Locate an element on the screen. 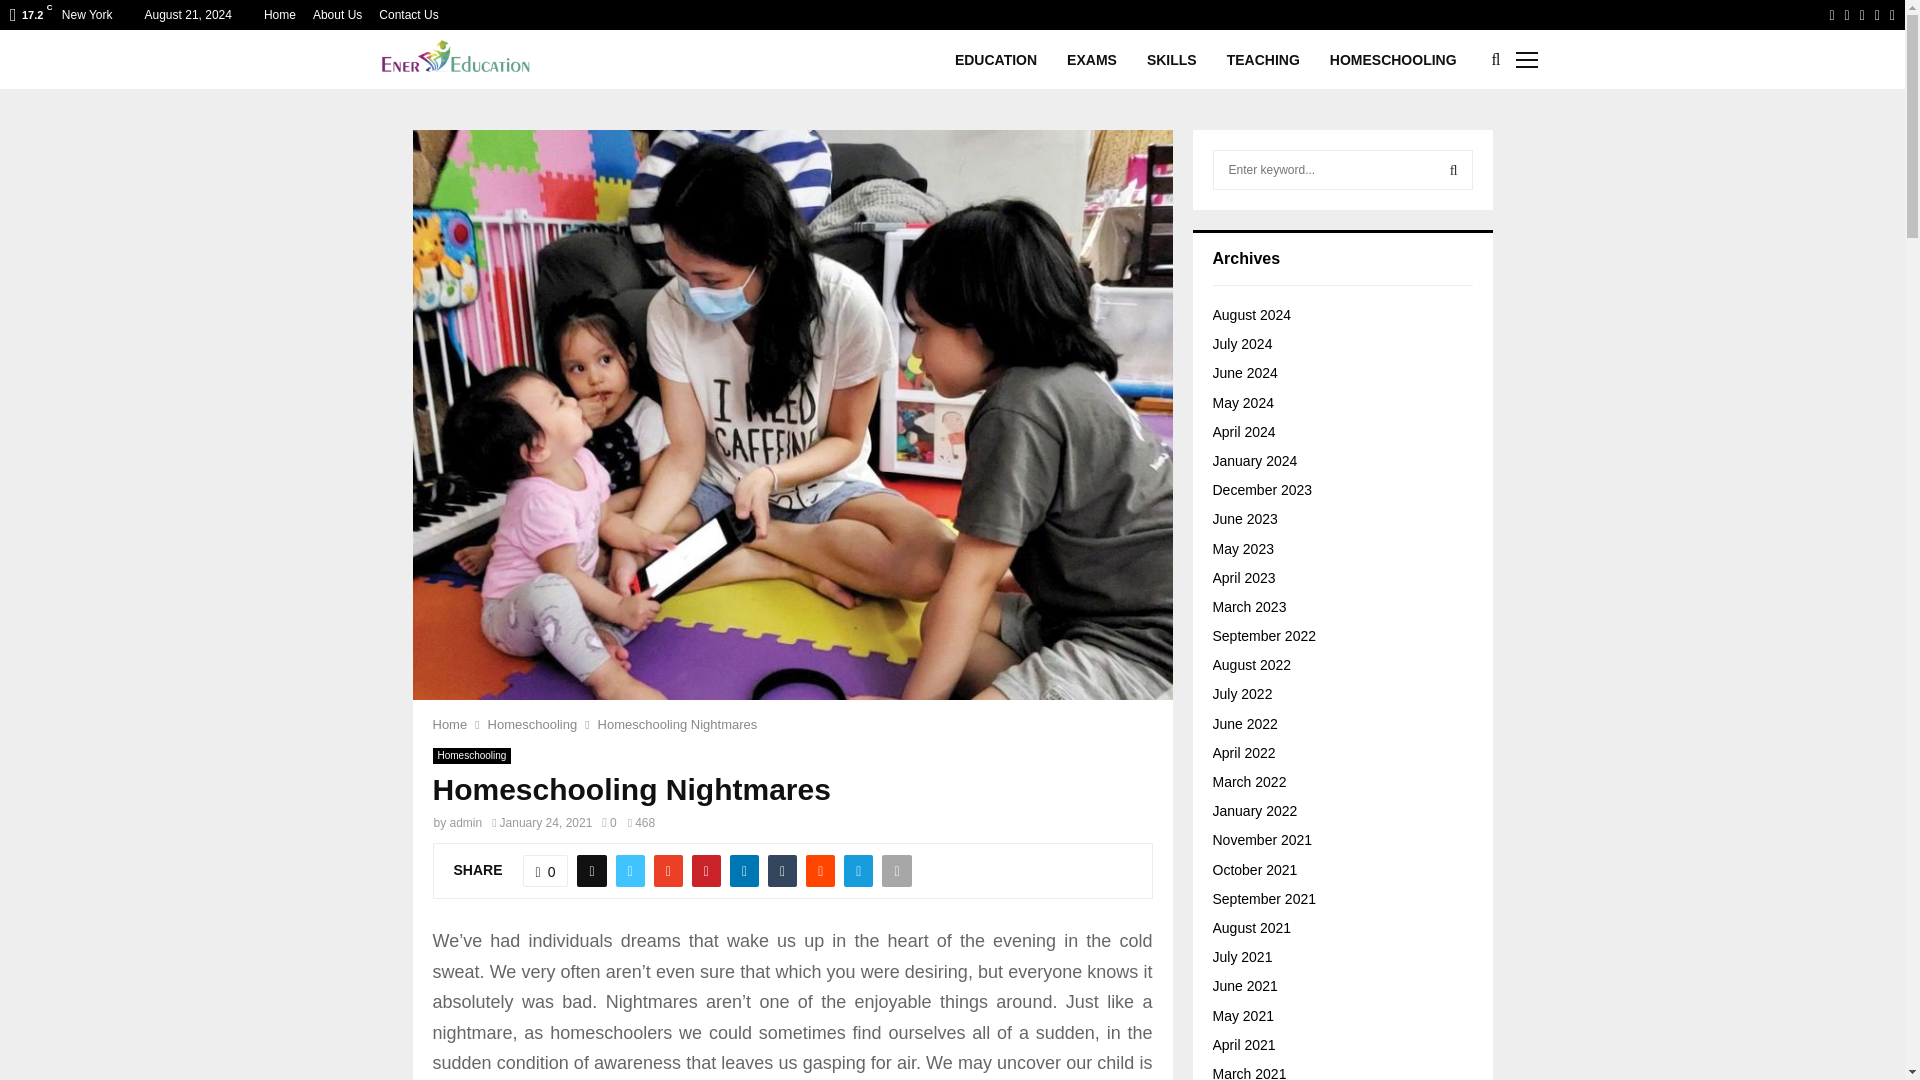 The image size is (1920, 1080). 0 is located at coordinates (609, 823).